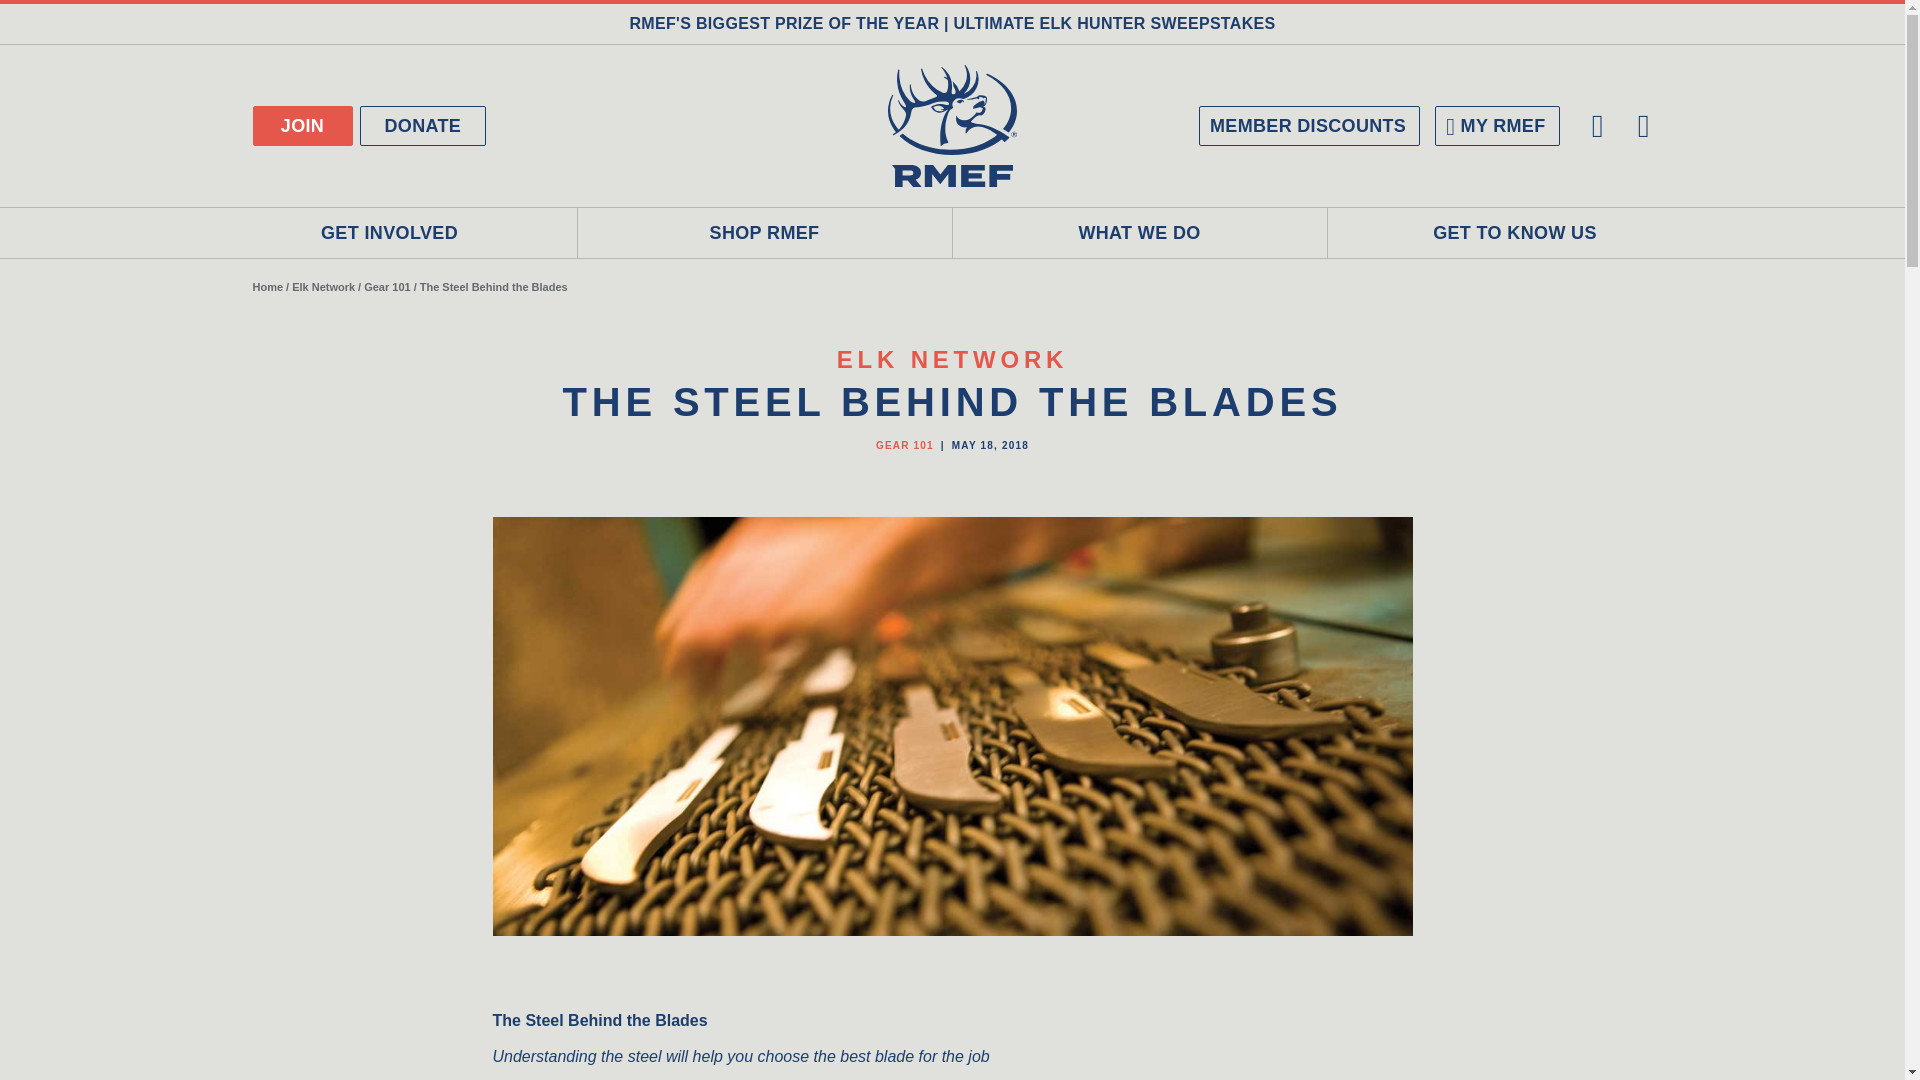 The width and height of the screenshot is (1920, 1080). What do you see at coordinates (389, 233) in the screenshot?
I see `GET INVOLVED` at bounding box center [389, 233].